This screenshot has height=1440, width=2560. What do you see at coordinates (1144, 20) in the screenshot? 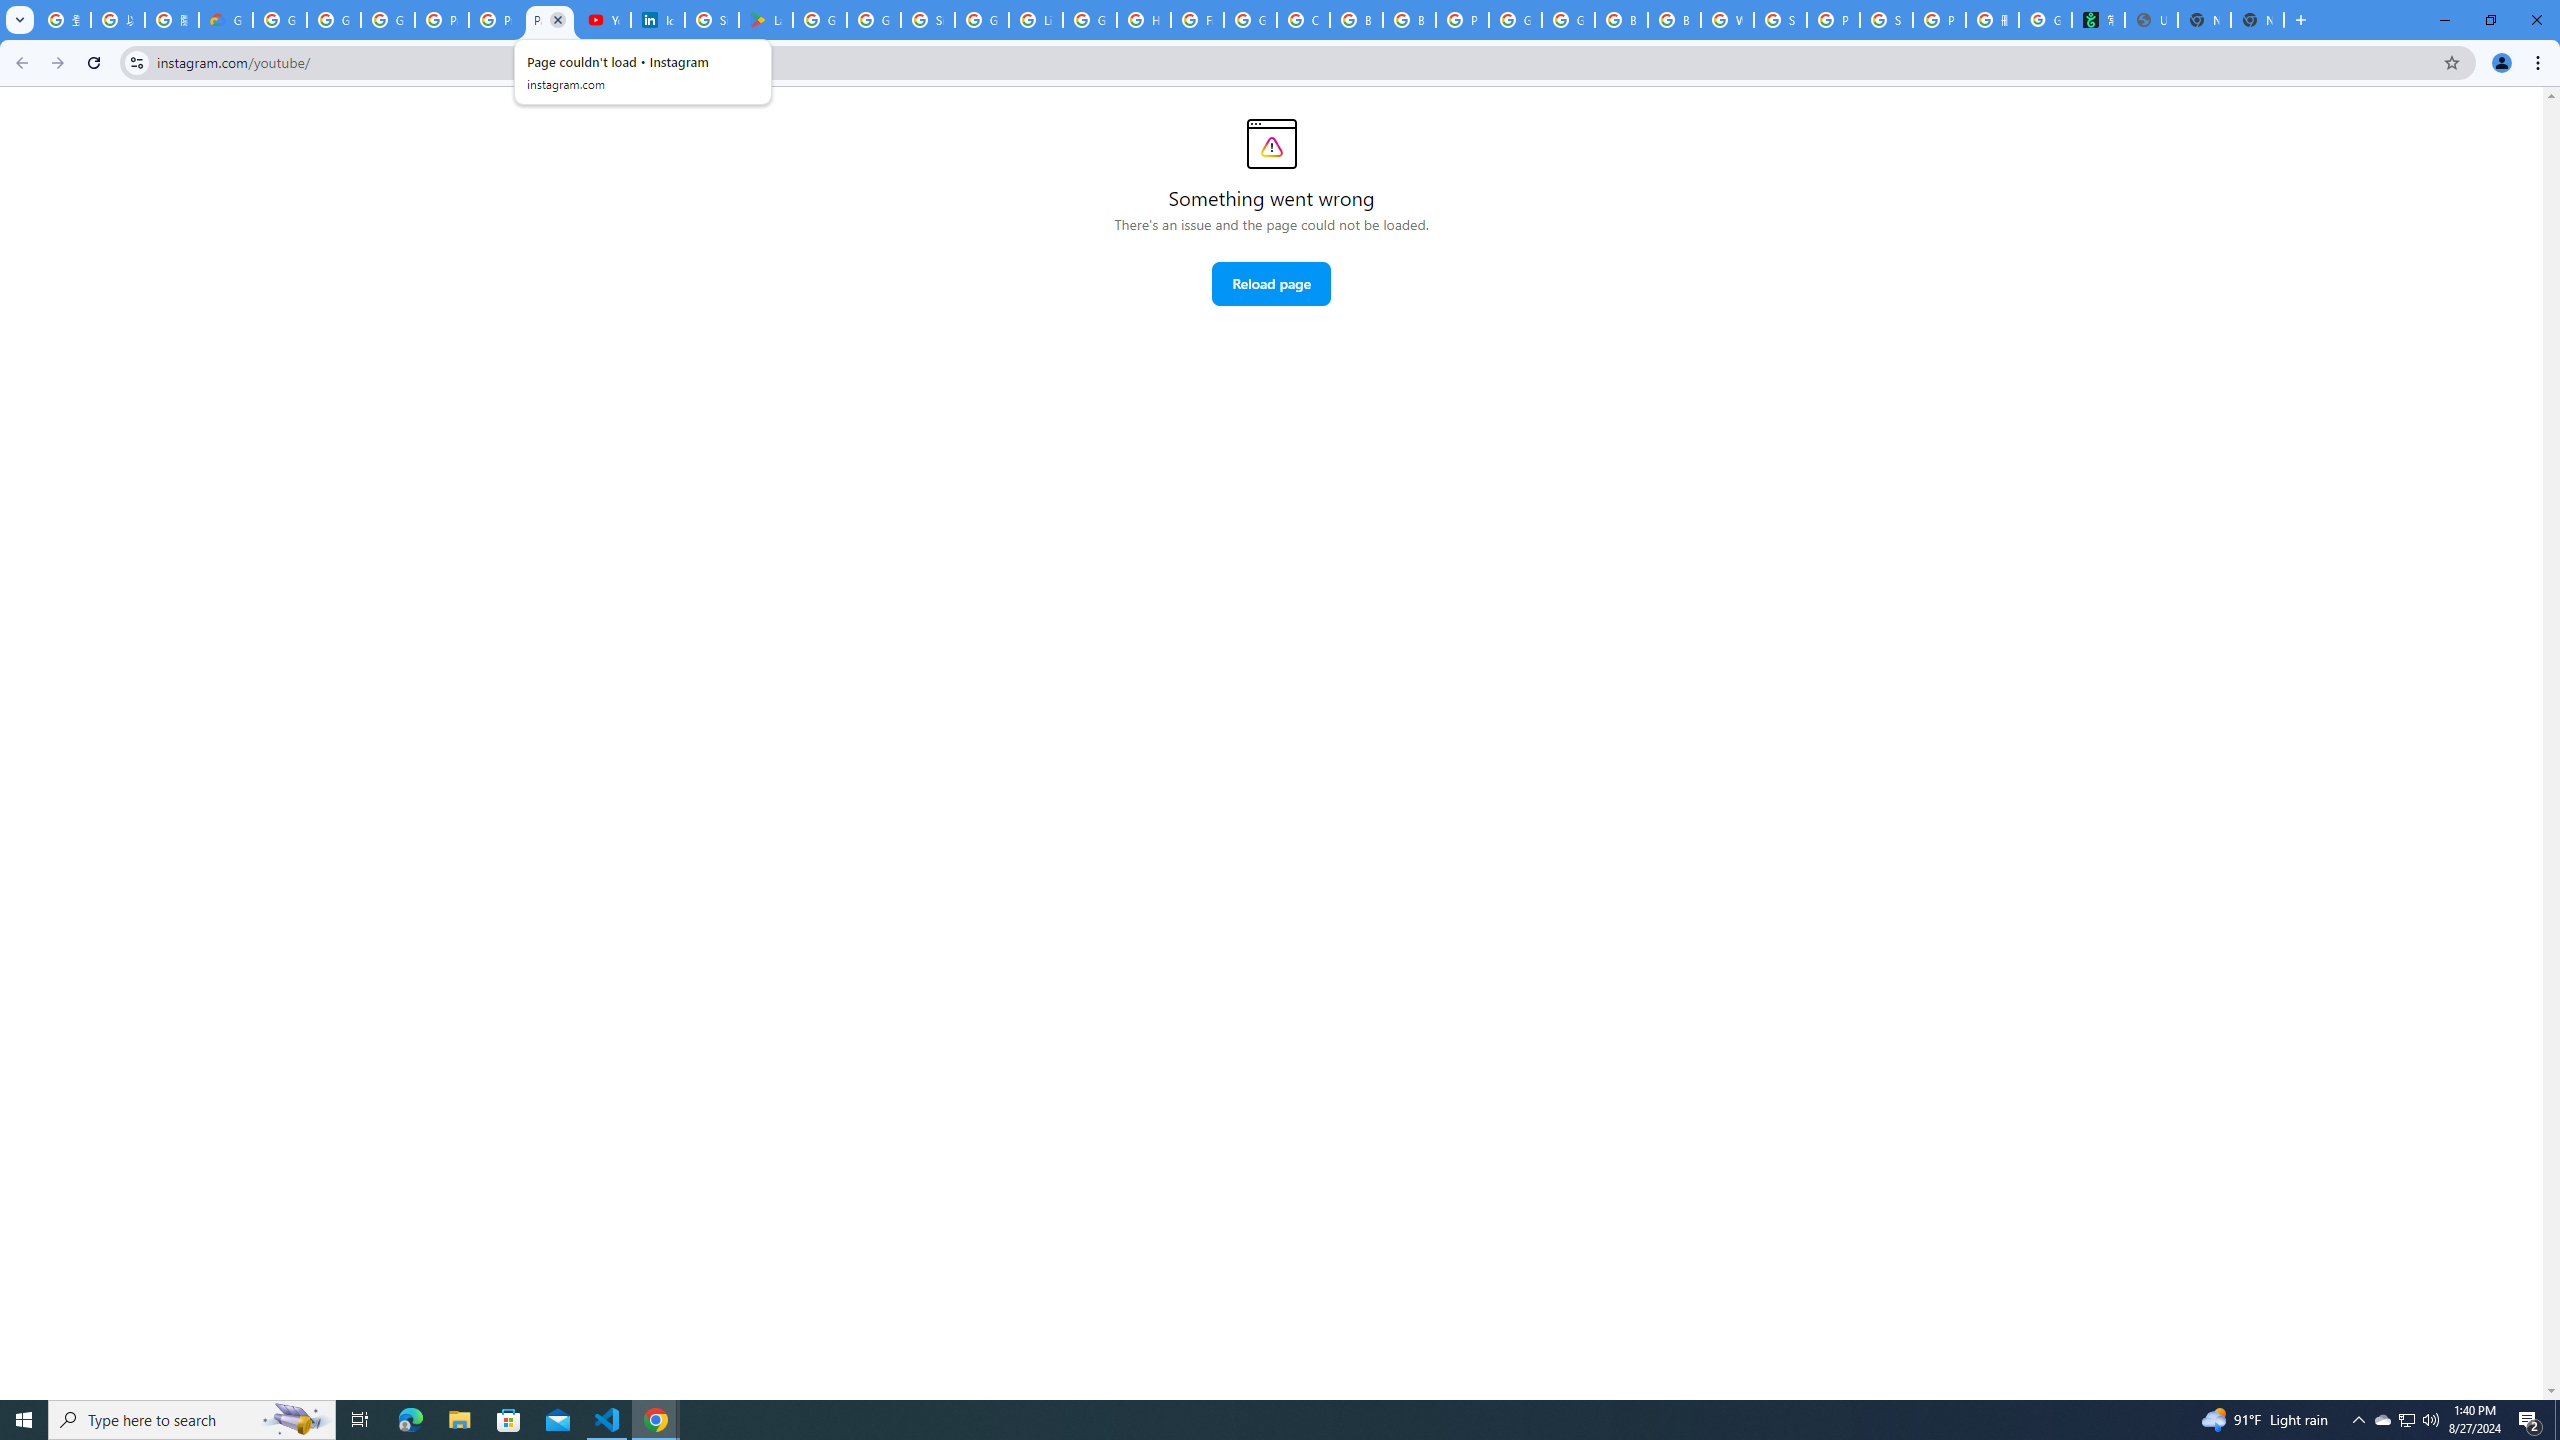
I see `How do I create a new Google Account? - Google Account Help` at bounding box center [1144, 20].